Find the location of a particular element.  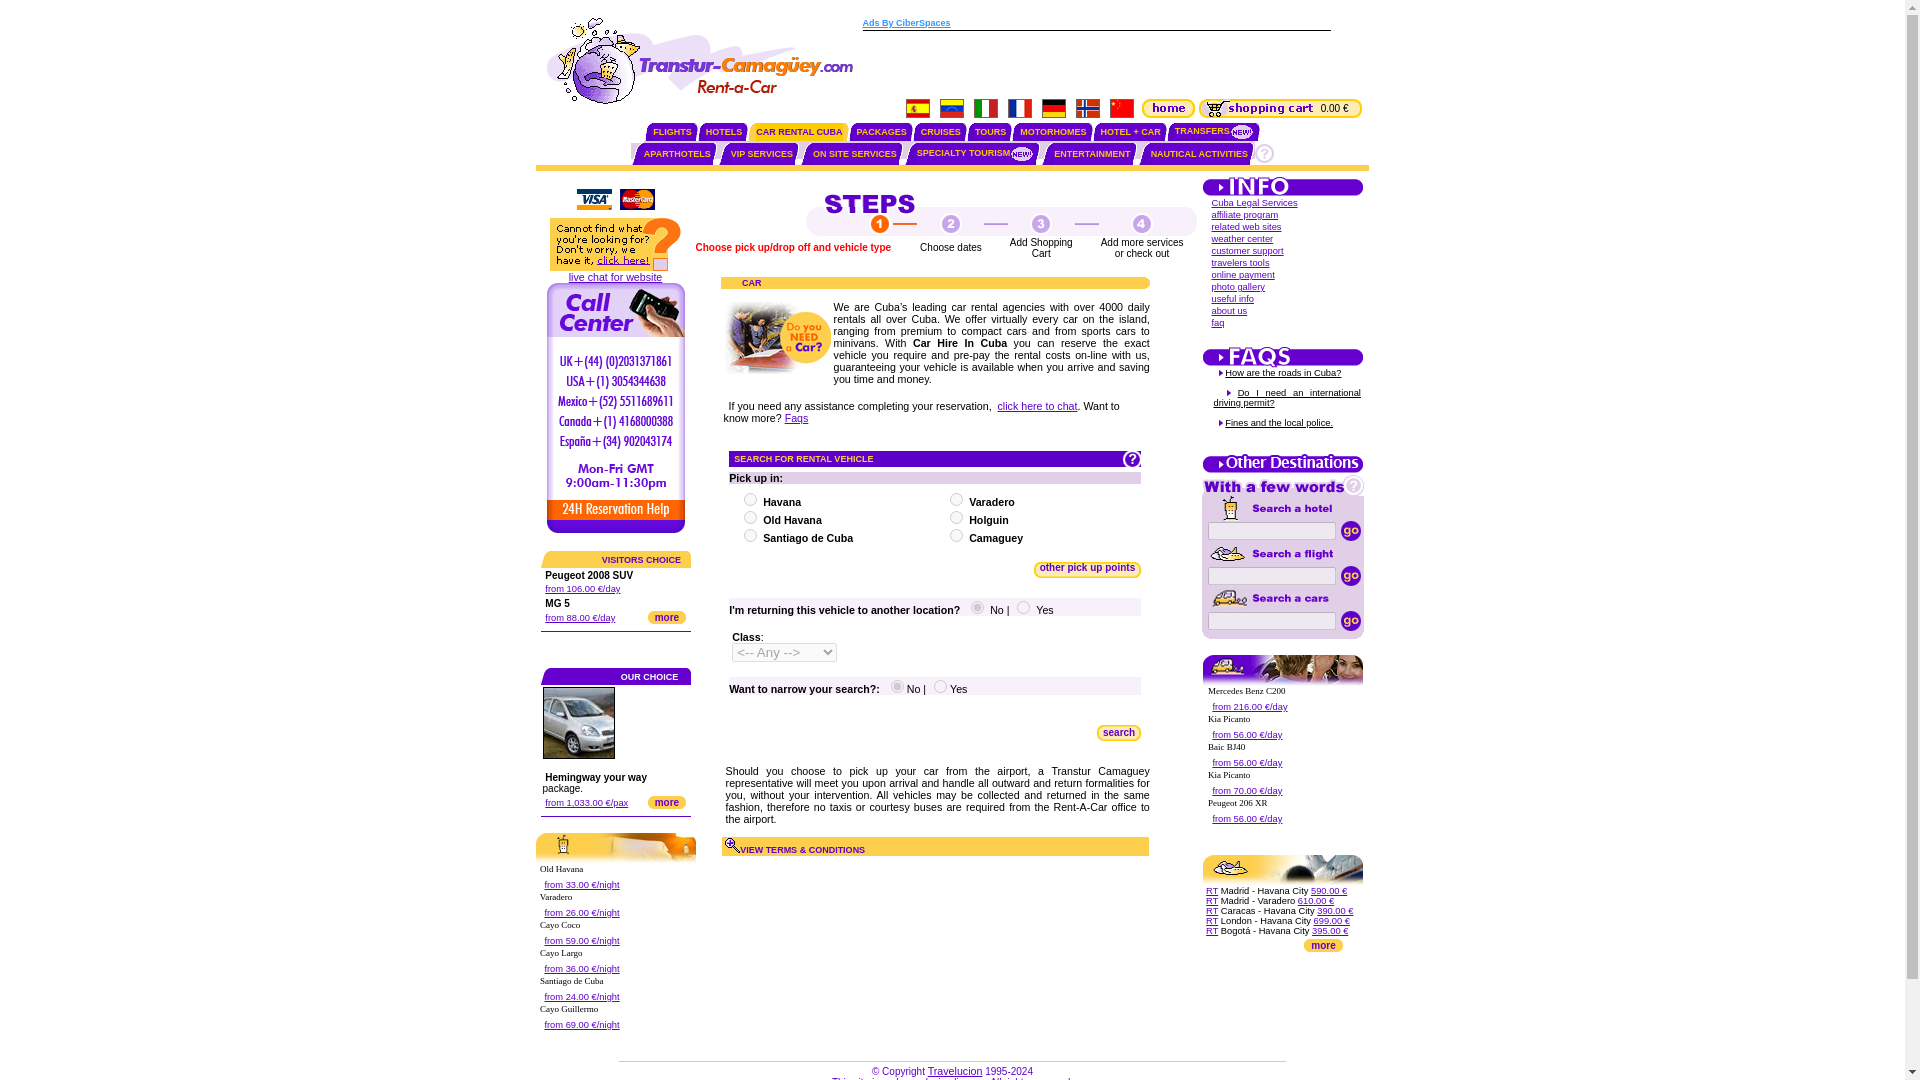

Ads By CiberSpaces is located at coordinates (906, 23).